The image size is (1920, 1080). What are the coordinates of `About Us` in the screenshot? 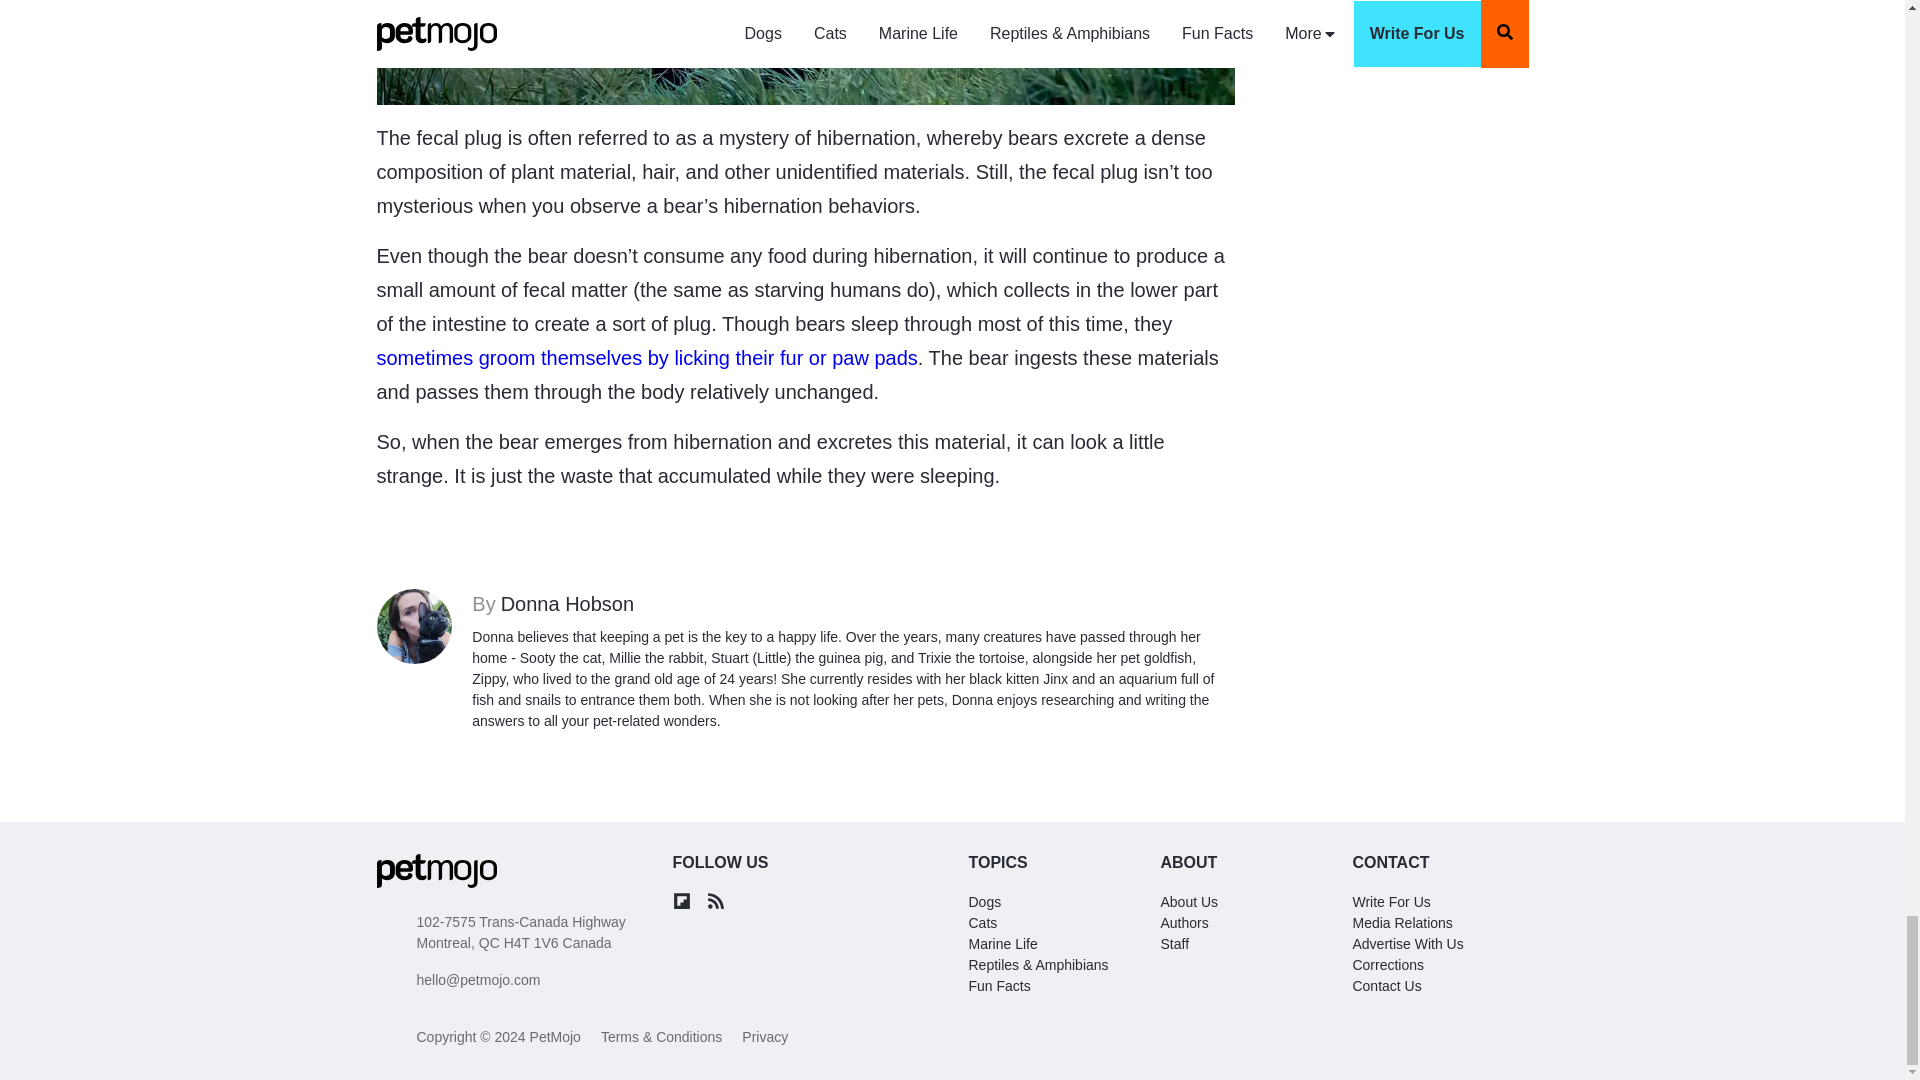 It's located at (1188, 902).